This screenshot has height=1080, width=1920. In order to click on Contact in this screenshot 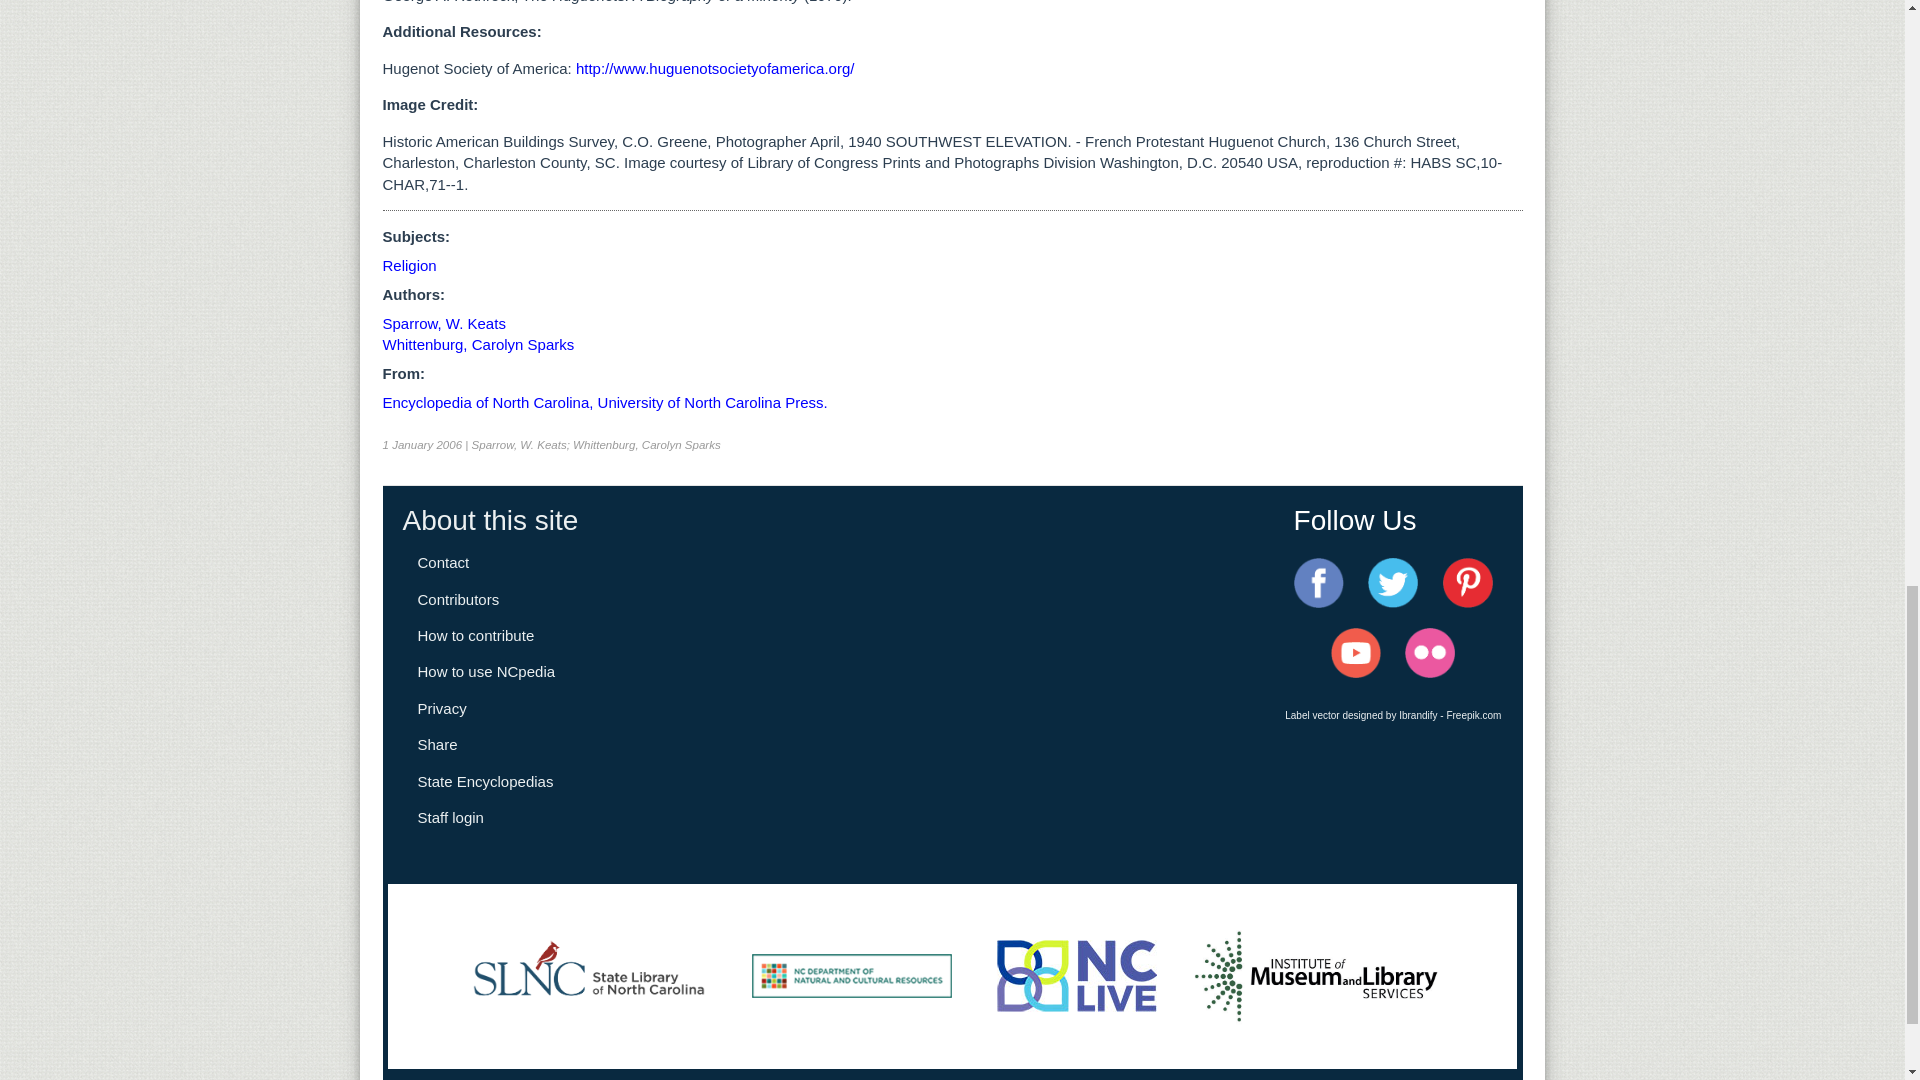, I will do `click(444, 562)`.